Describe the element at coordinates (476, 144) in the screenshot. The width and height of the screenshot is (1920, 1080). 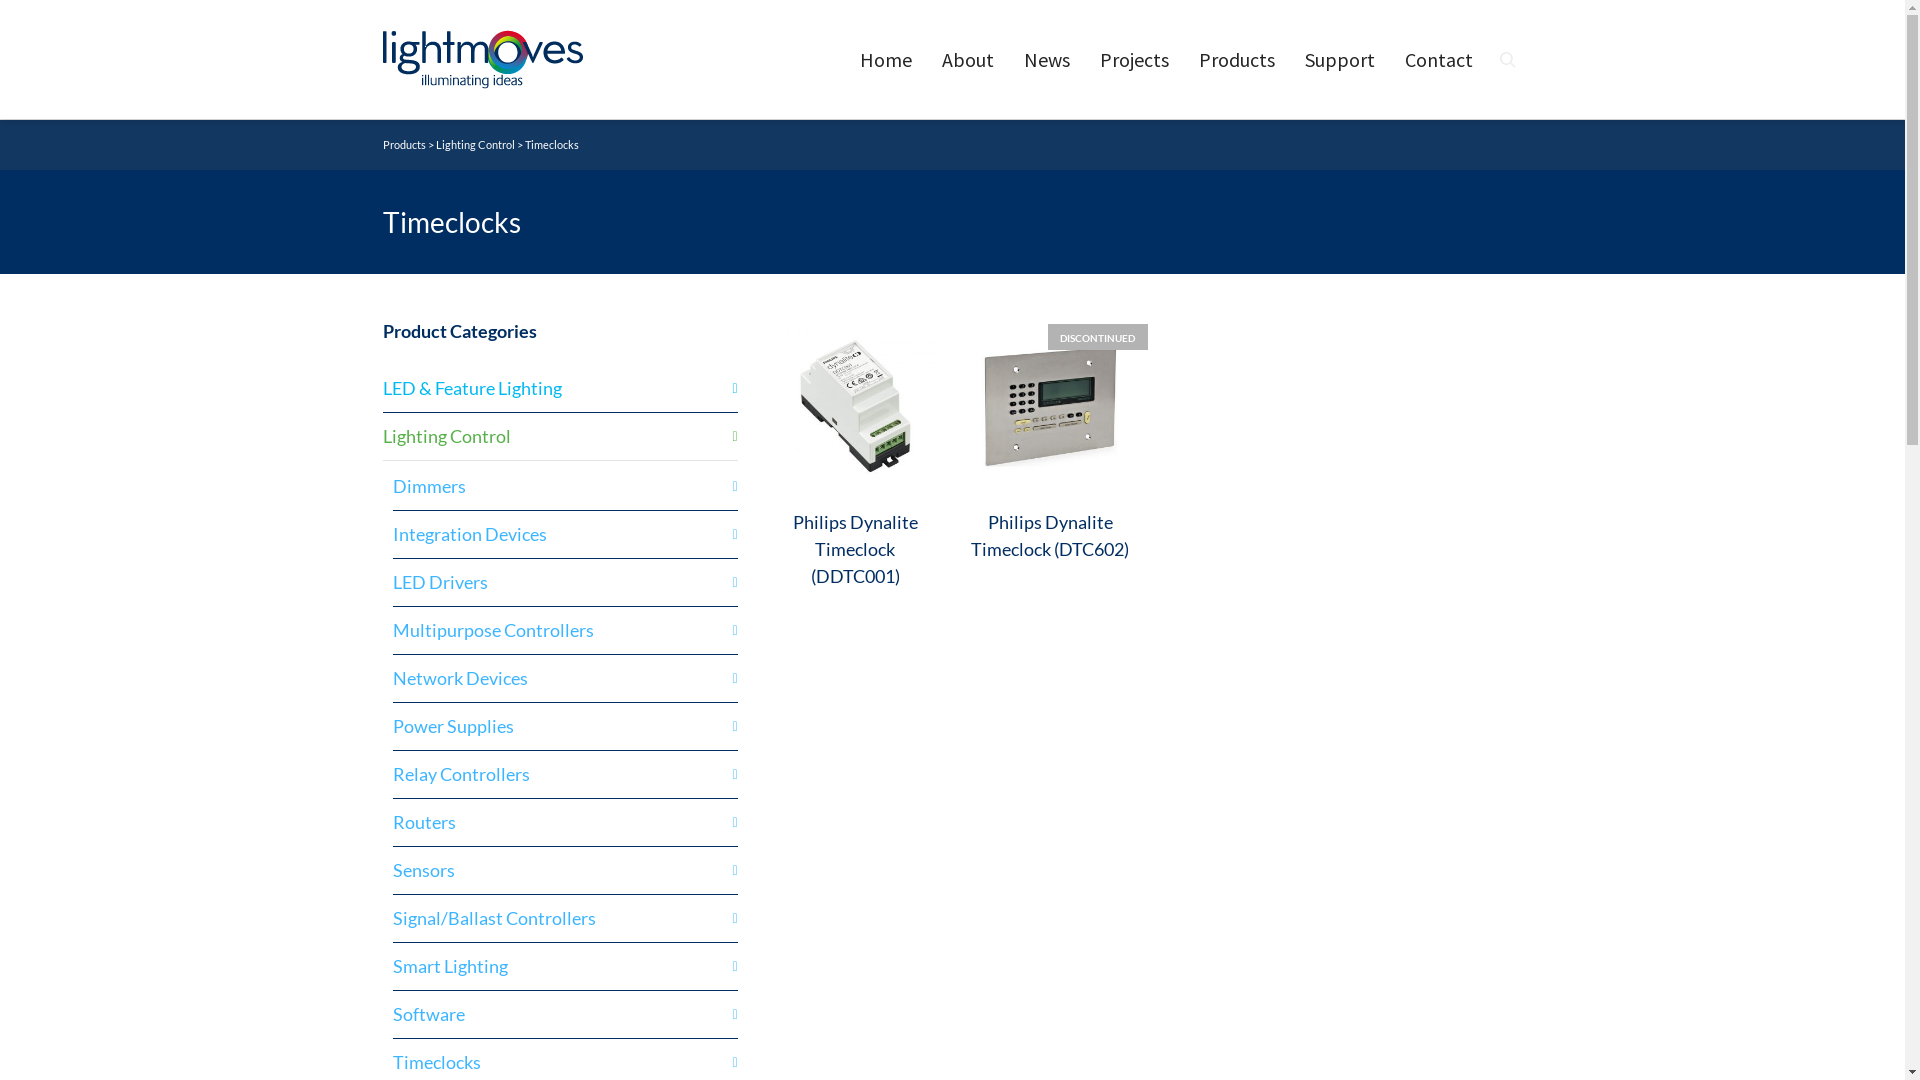
I see `Lighting Control` at that location.